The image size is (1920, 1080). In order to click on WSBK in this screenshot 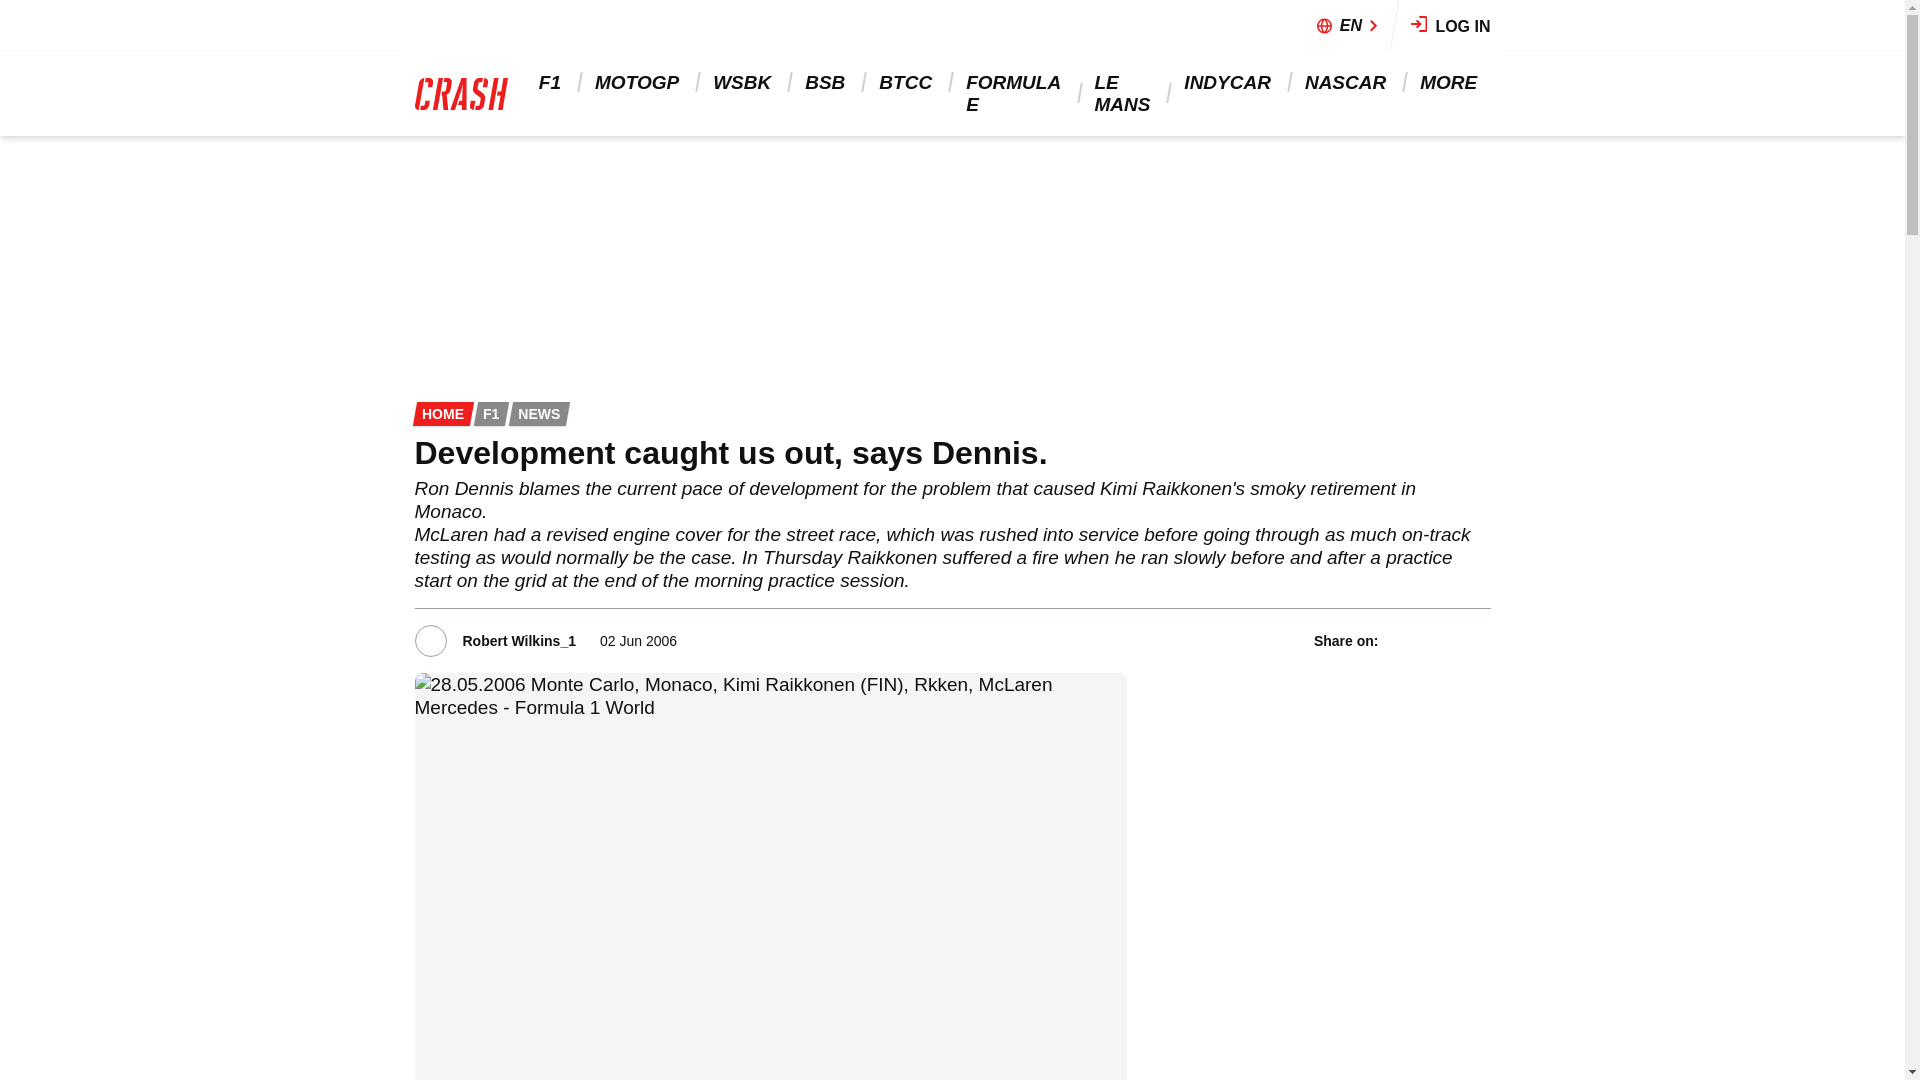, I will do `click(744, 82)`.